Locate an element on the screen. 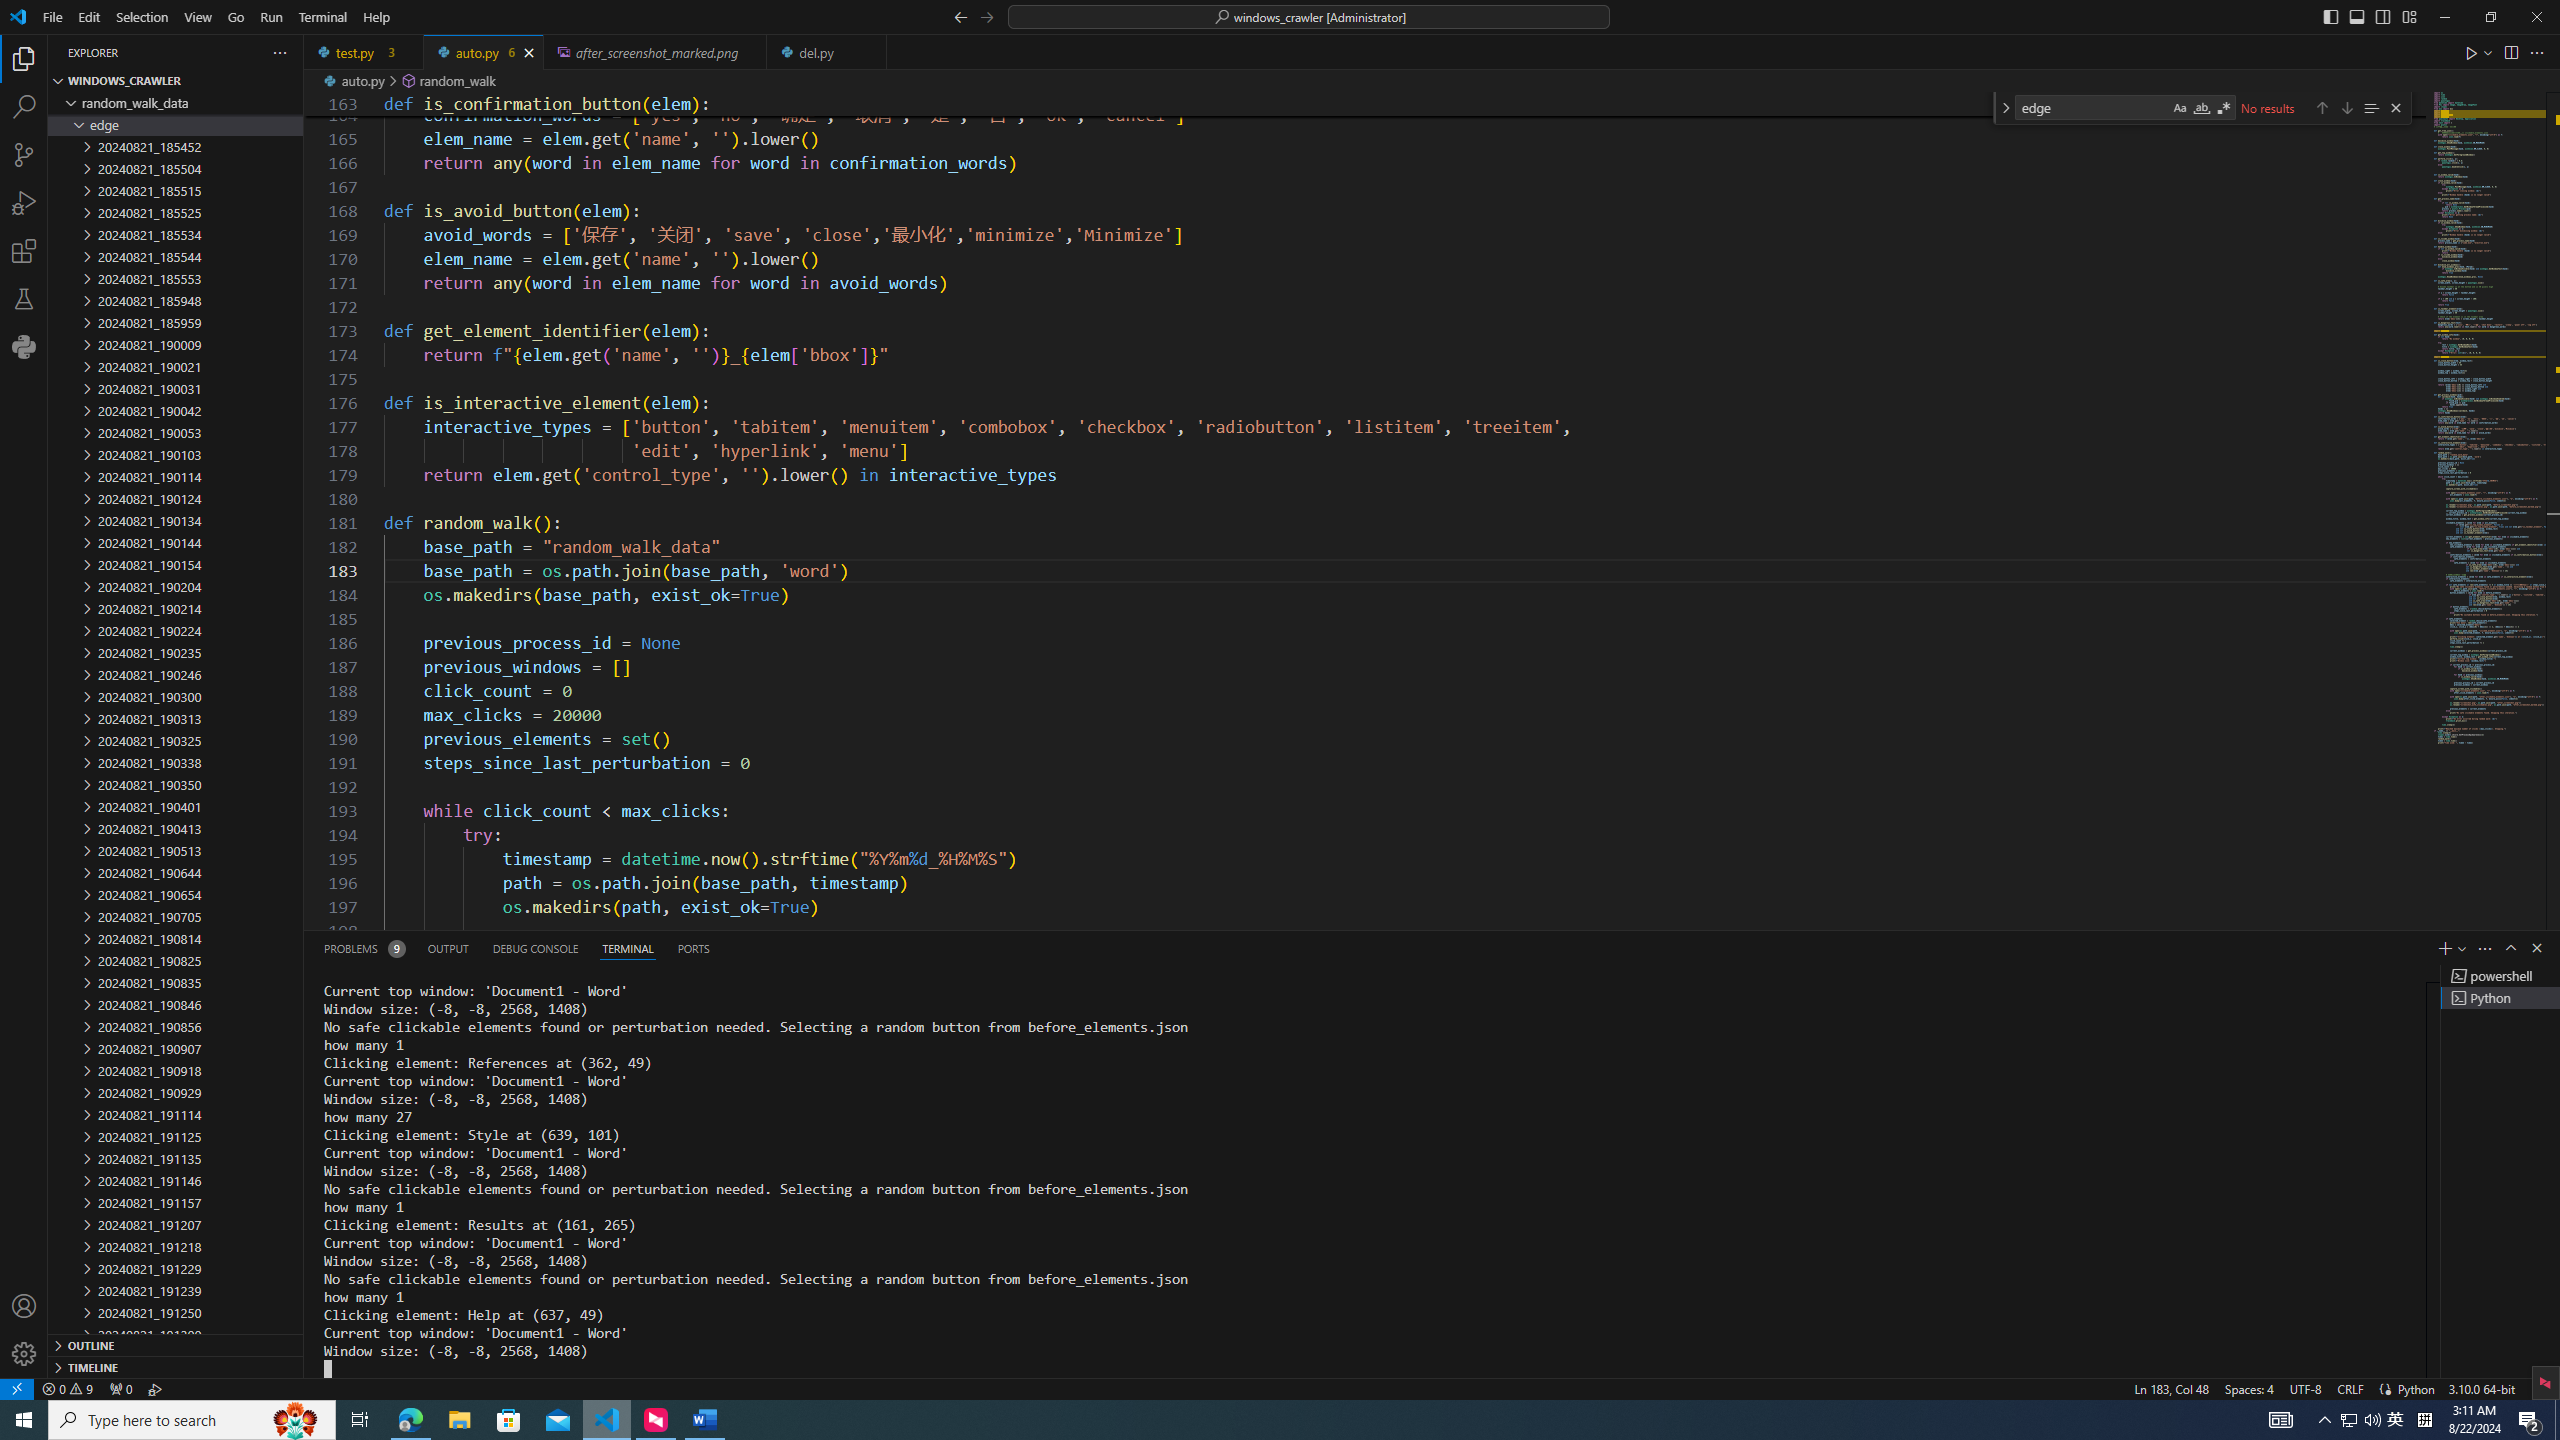 The image size is (2560, 1440). CRLF is located at coordinates (2350, 1388).